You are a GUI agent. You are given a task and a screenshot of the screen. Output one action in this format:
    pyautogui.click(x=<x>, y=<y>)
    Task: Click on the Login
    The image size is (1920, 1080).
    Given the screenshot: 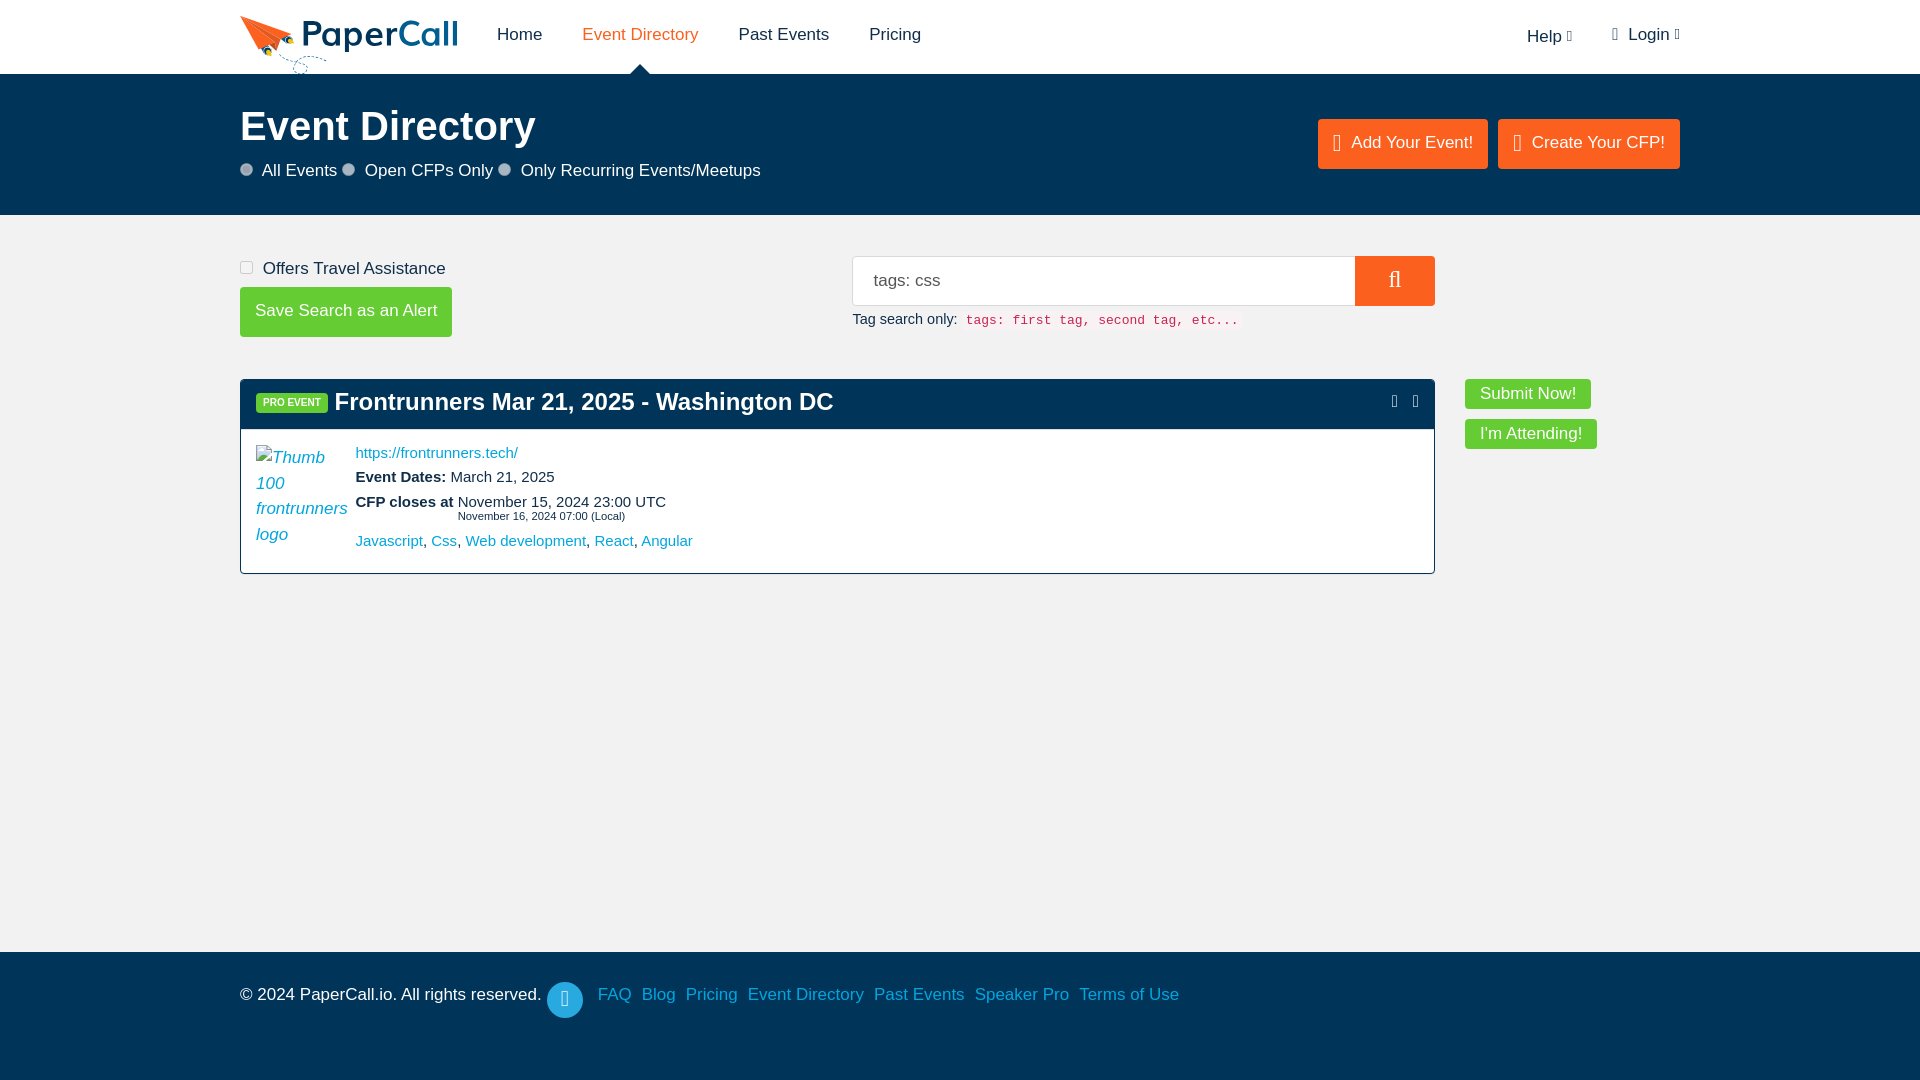 What is the action you would take?
    pyautogui.click(x=1646, y=34)
    